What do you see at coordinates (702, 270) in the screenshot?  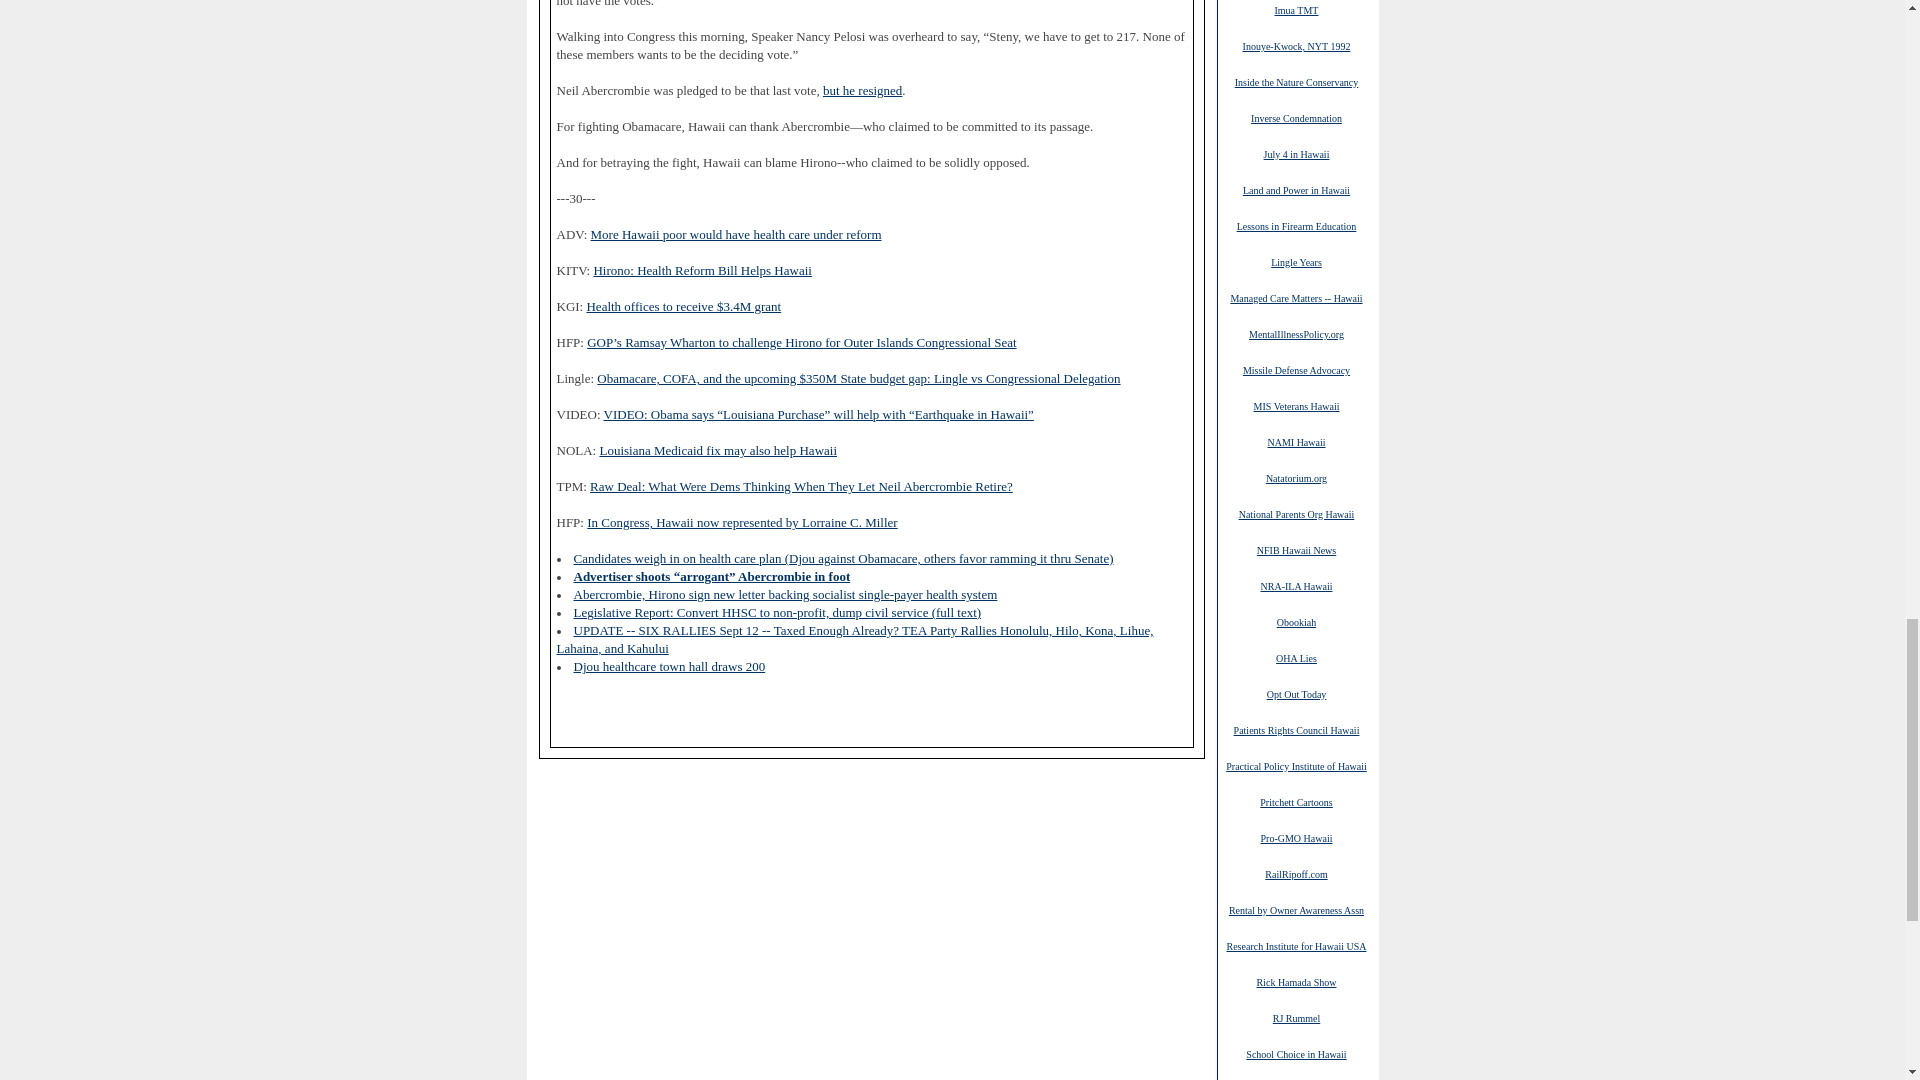 I see `Hirono: Health Reform Bill Helps Hawaii` at bounding box center [702, 270].